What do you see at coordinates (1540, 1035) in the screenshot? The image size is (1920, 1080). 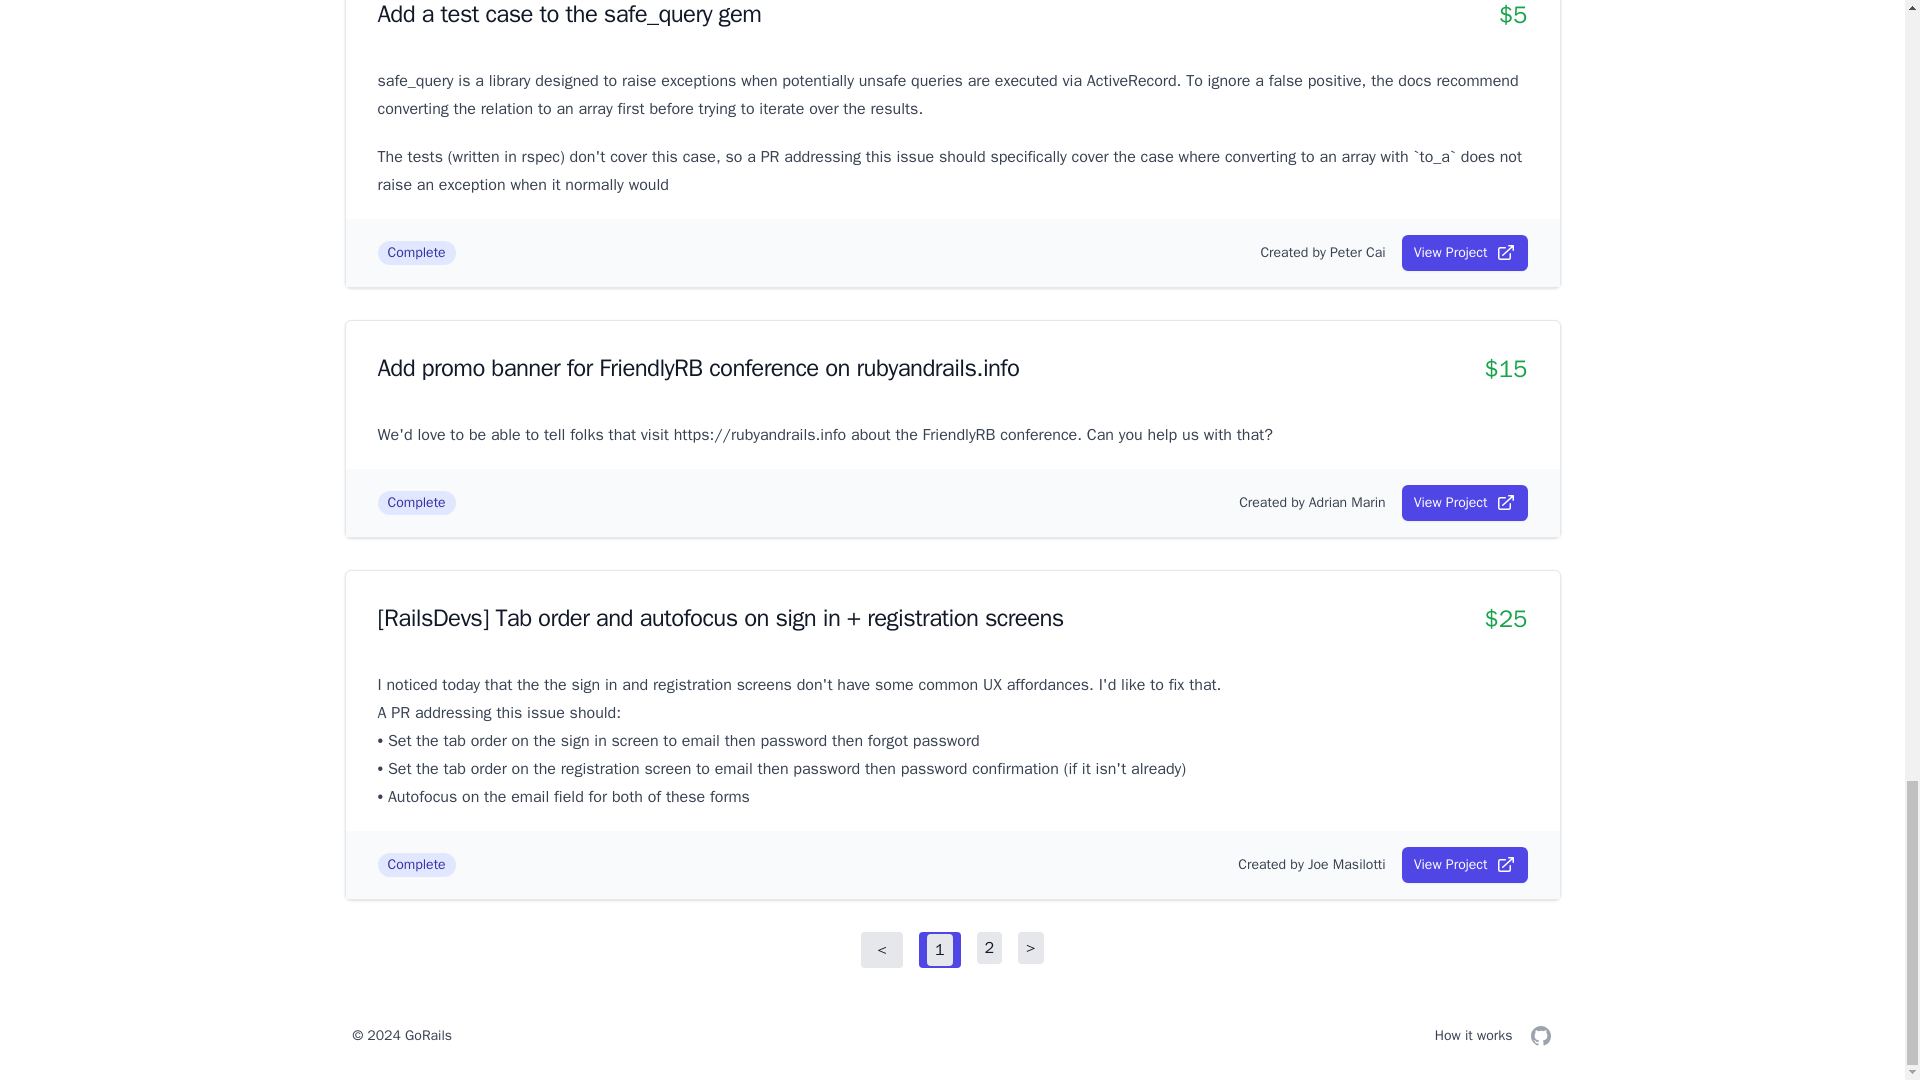 I see `GitHub` at bounding box center [1540, 1035].